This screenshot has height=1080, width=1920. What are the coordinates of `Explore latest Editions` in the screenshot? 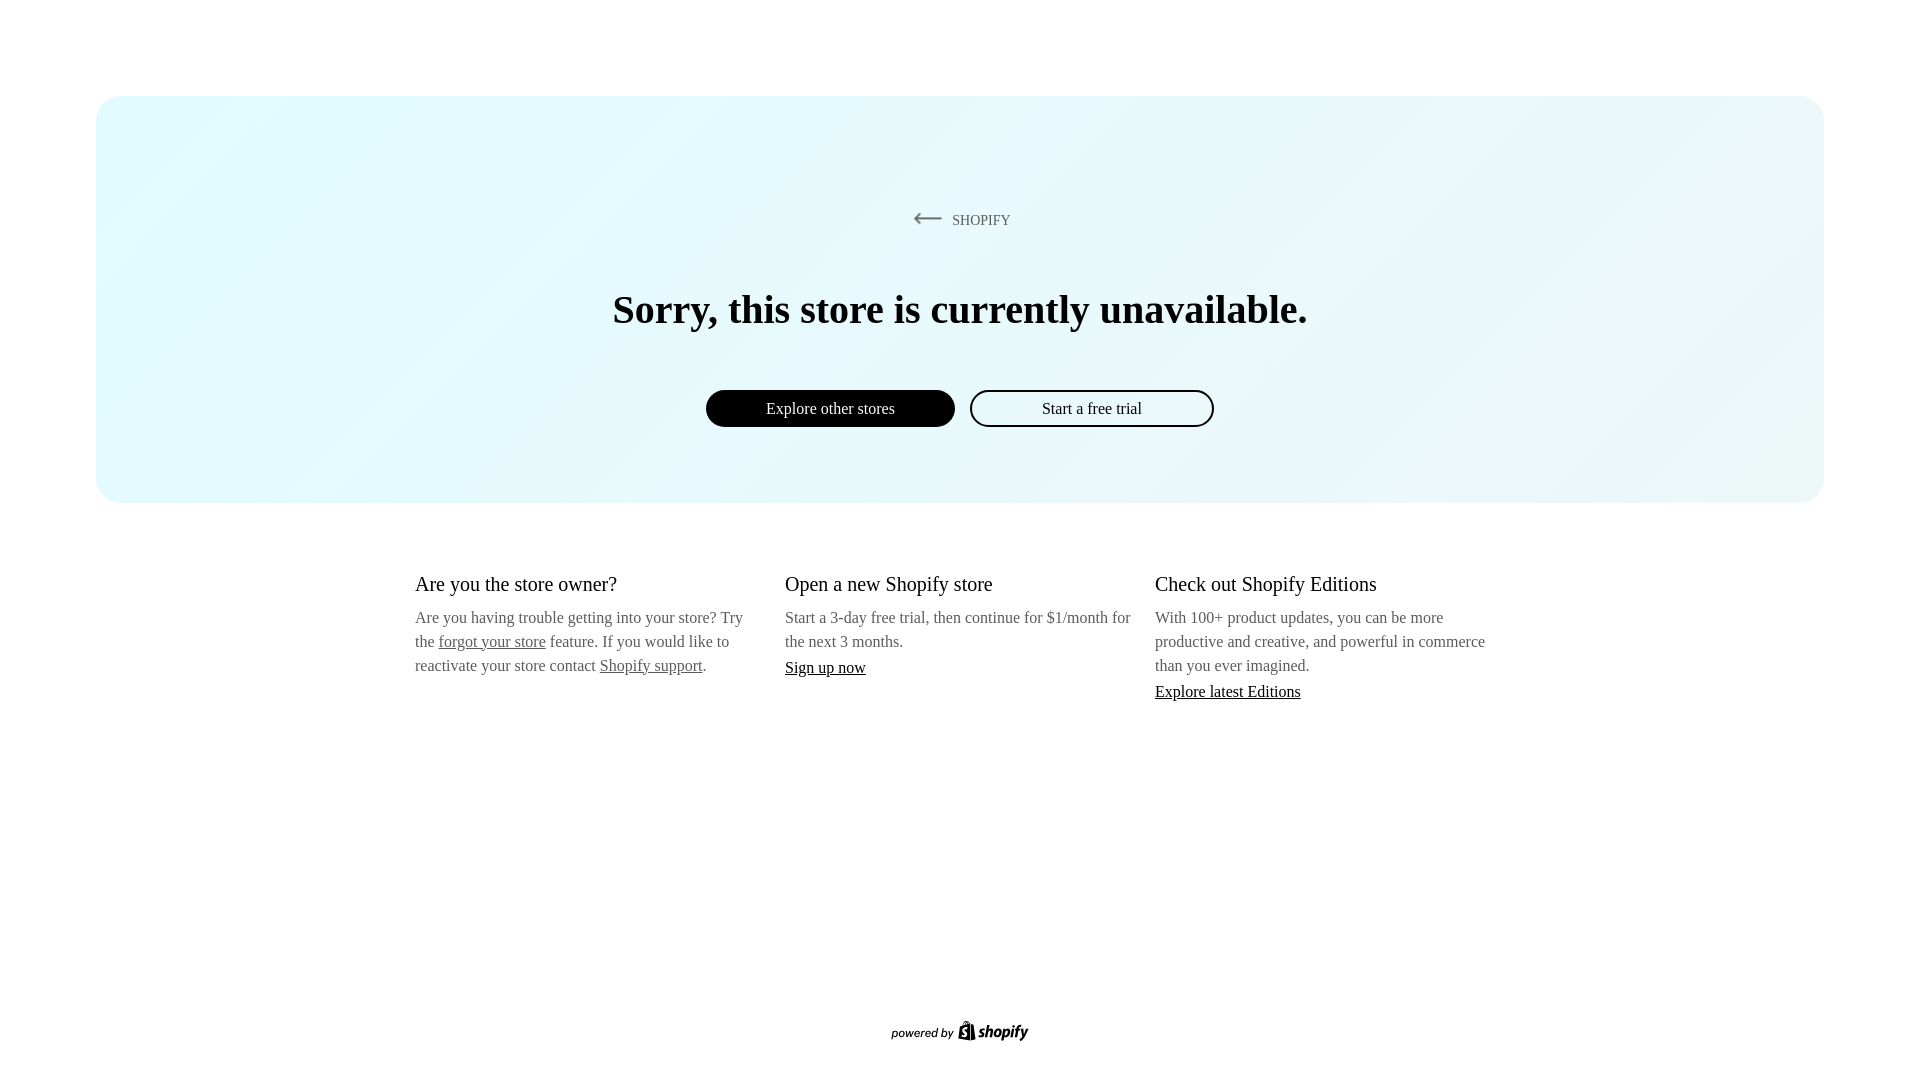 It's located at (1228, 690).